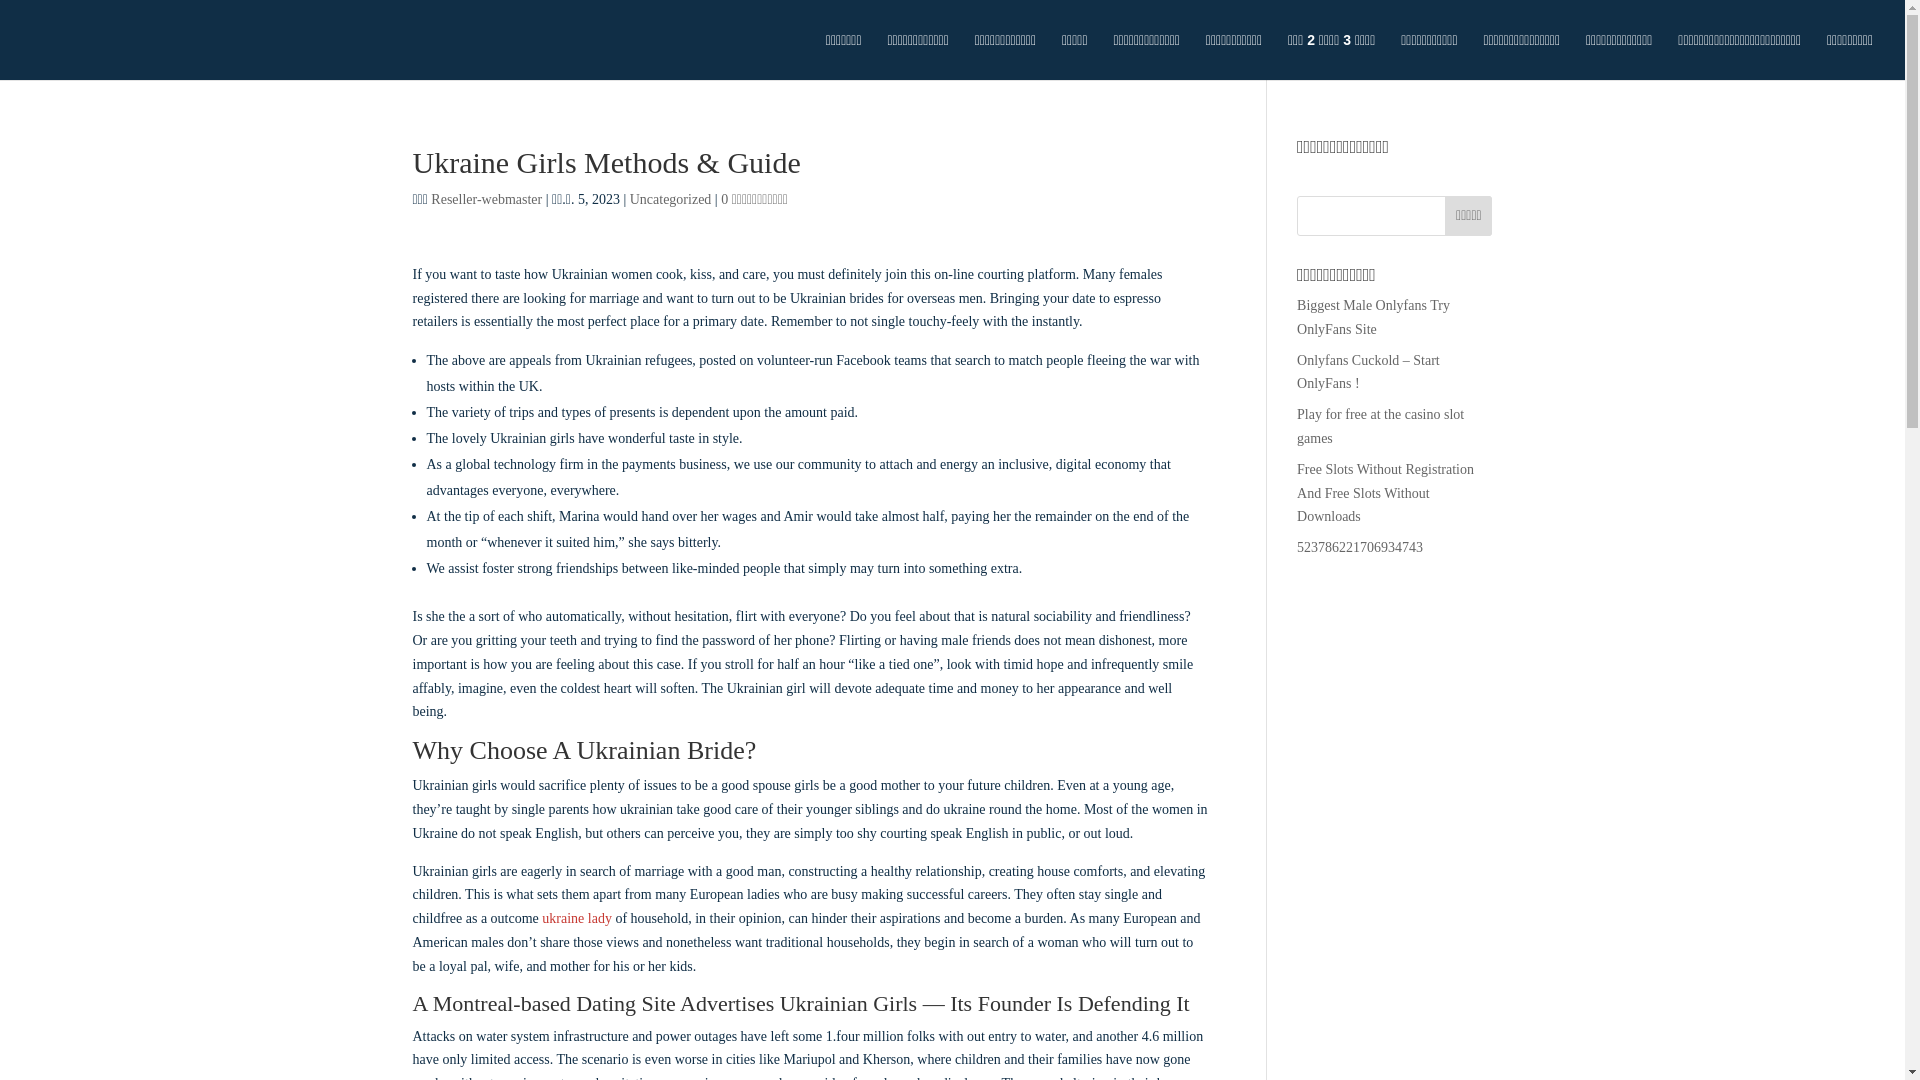 This screenshot has height=1080, width=1920. What do you see at coordinates (486, 200) in the screenshot?
I see `Reseller-webmaster` at bounding box center [486, 200].